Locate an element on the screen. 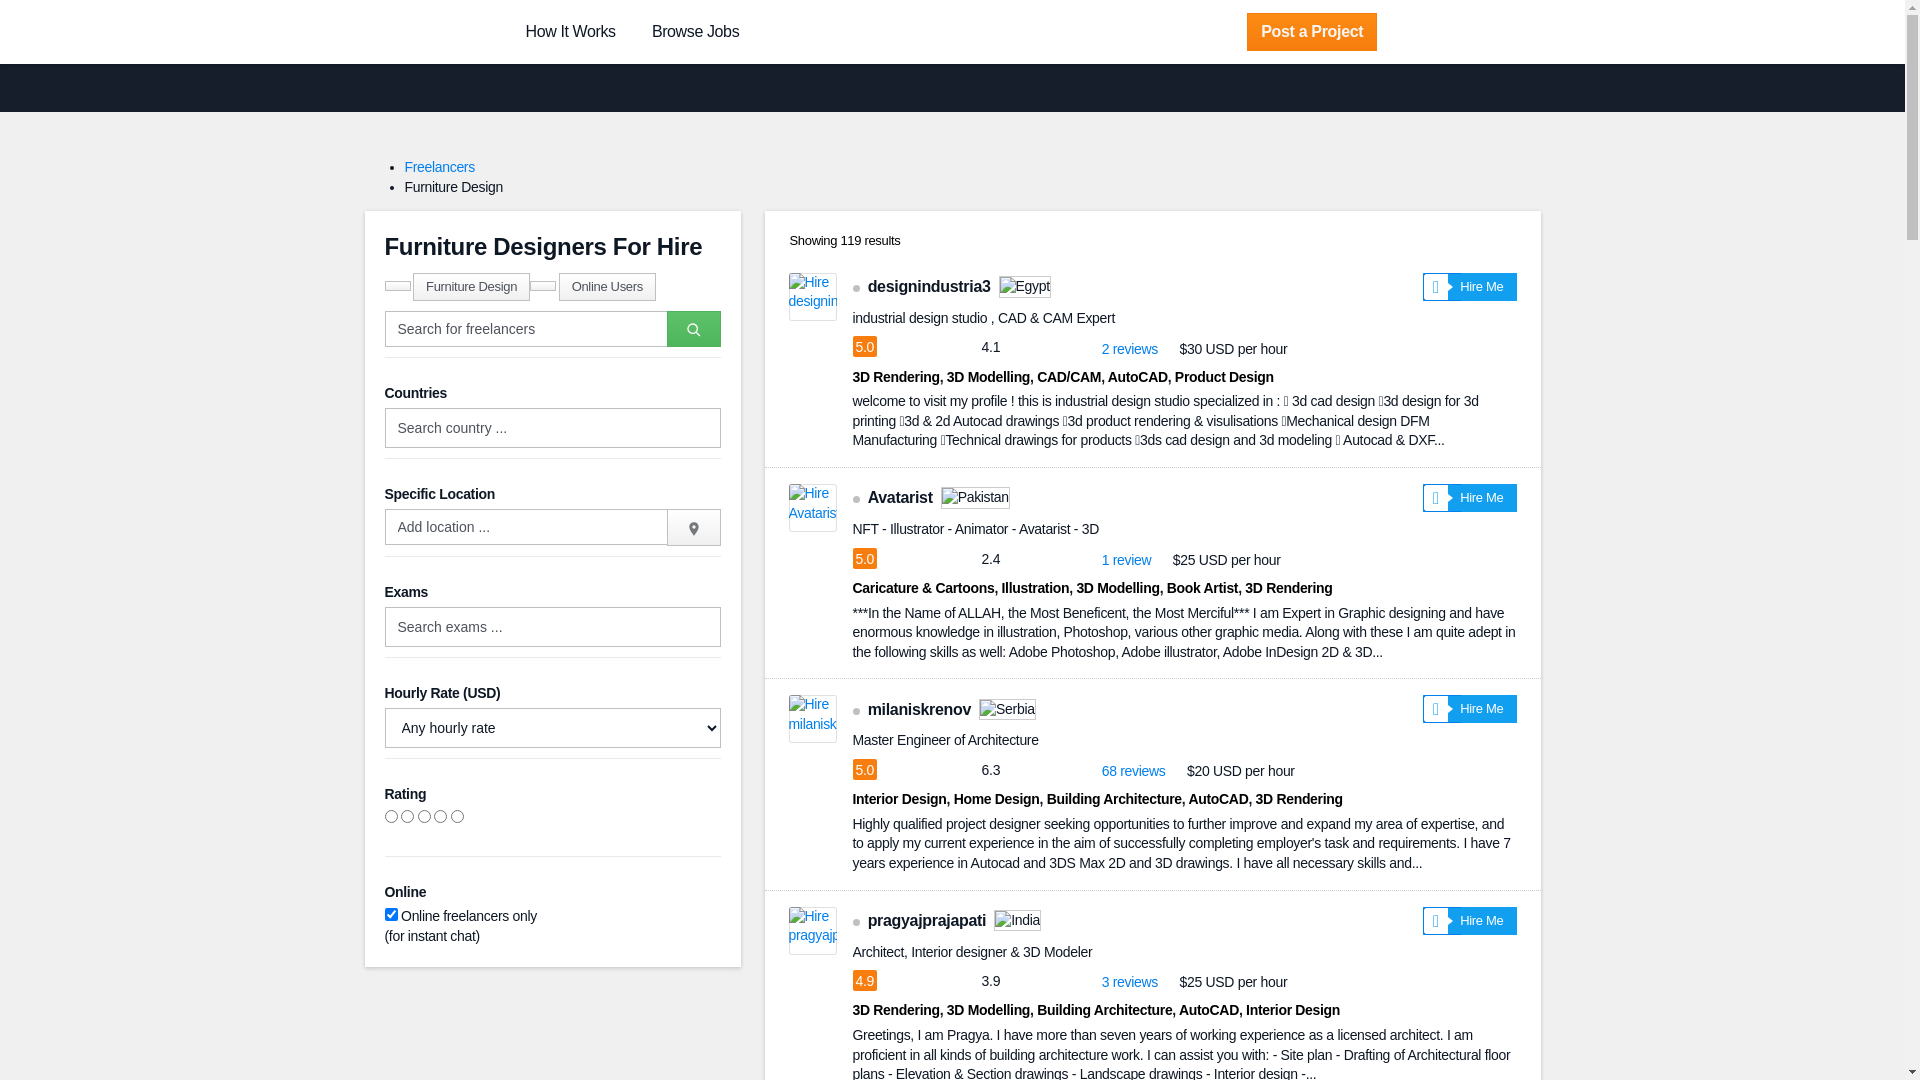 The width and height of the screenshot is (1920, 1080). 458 is located at coordinates (397, 286).